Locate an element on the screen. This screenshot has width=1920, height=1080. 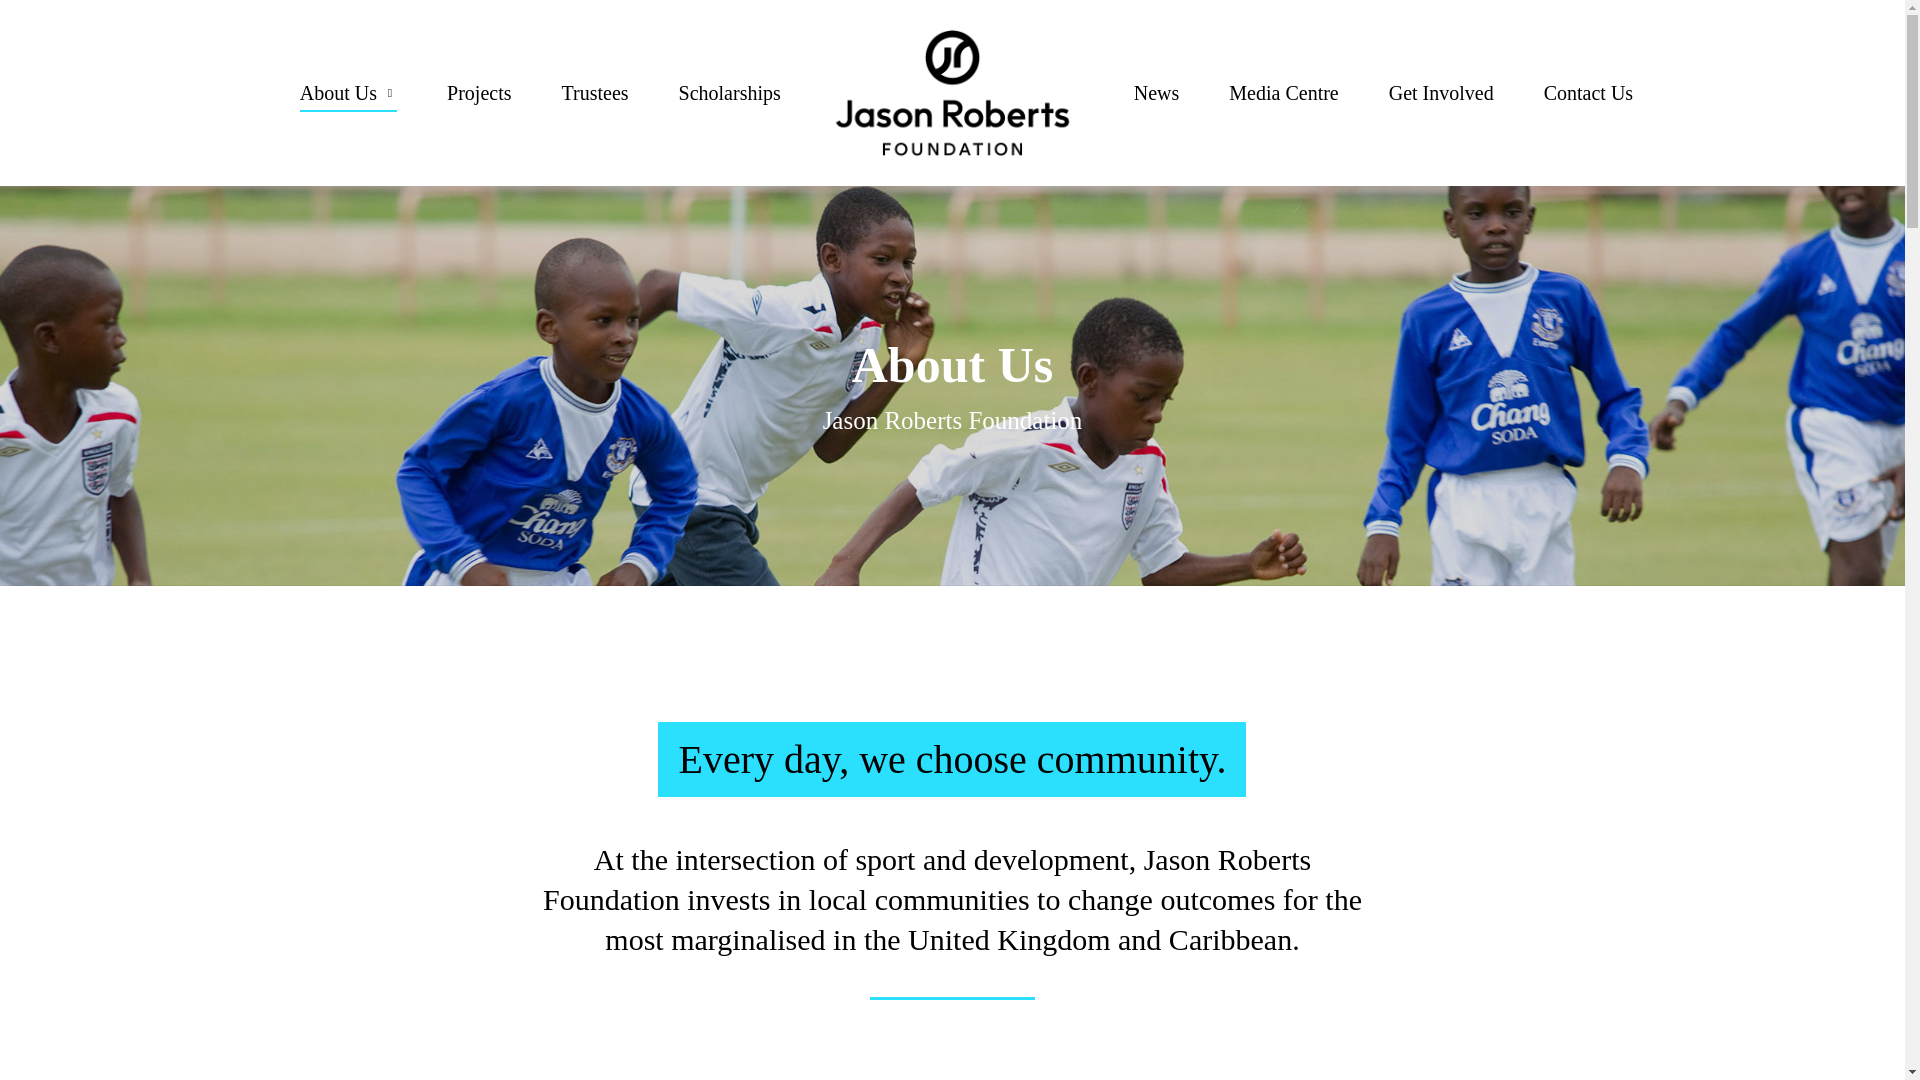
Get Involved is located at coordinates (1440, 92).